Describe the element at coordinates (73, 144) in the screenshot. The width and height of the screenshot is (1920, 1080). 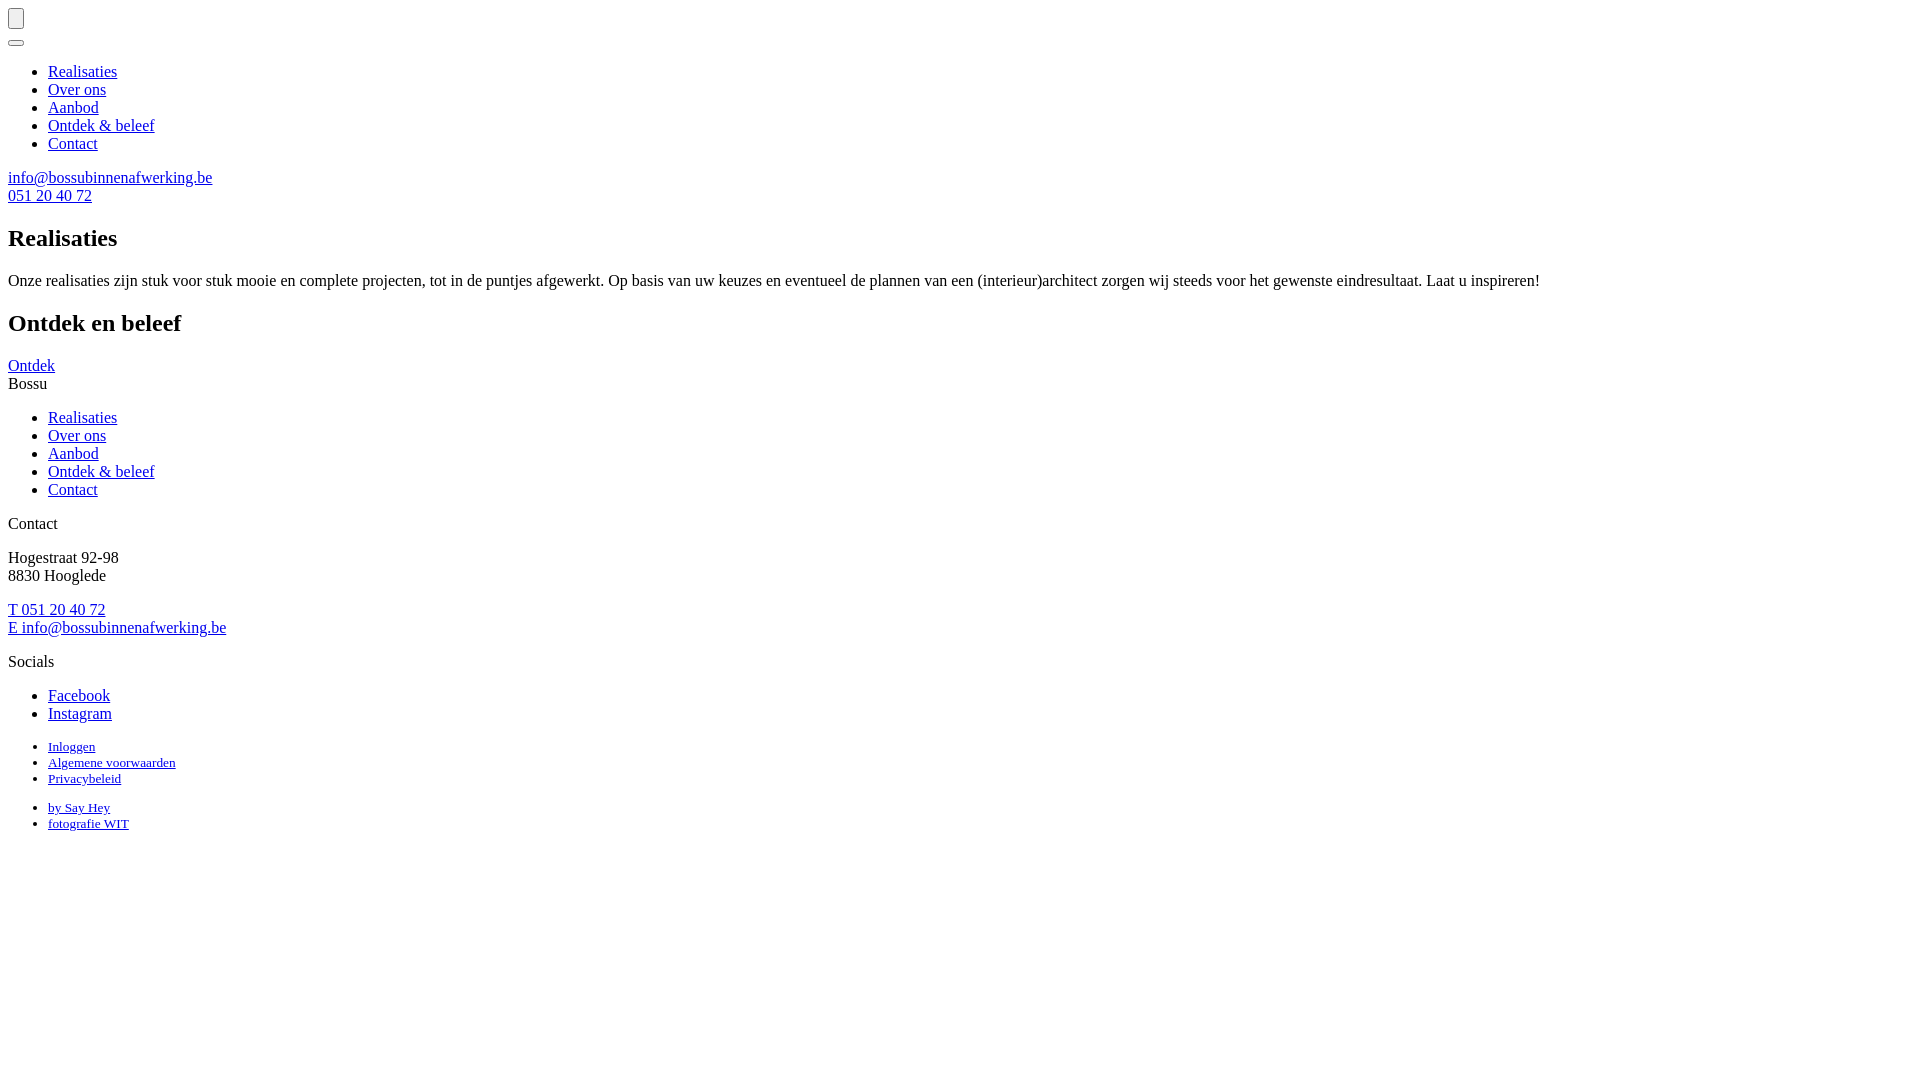
I see `Contact` at that location.